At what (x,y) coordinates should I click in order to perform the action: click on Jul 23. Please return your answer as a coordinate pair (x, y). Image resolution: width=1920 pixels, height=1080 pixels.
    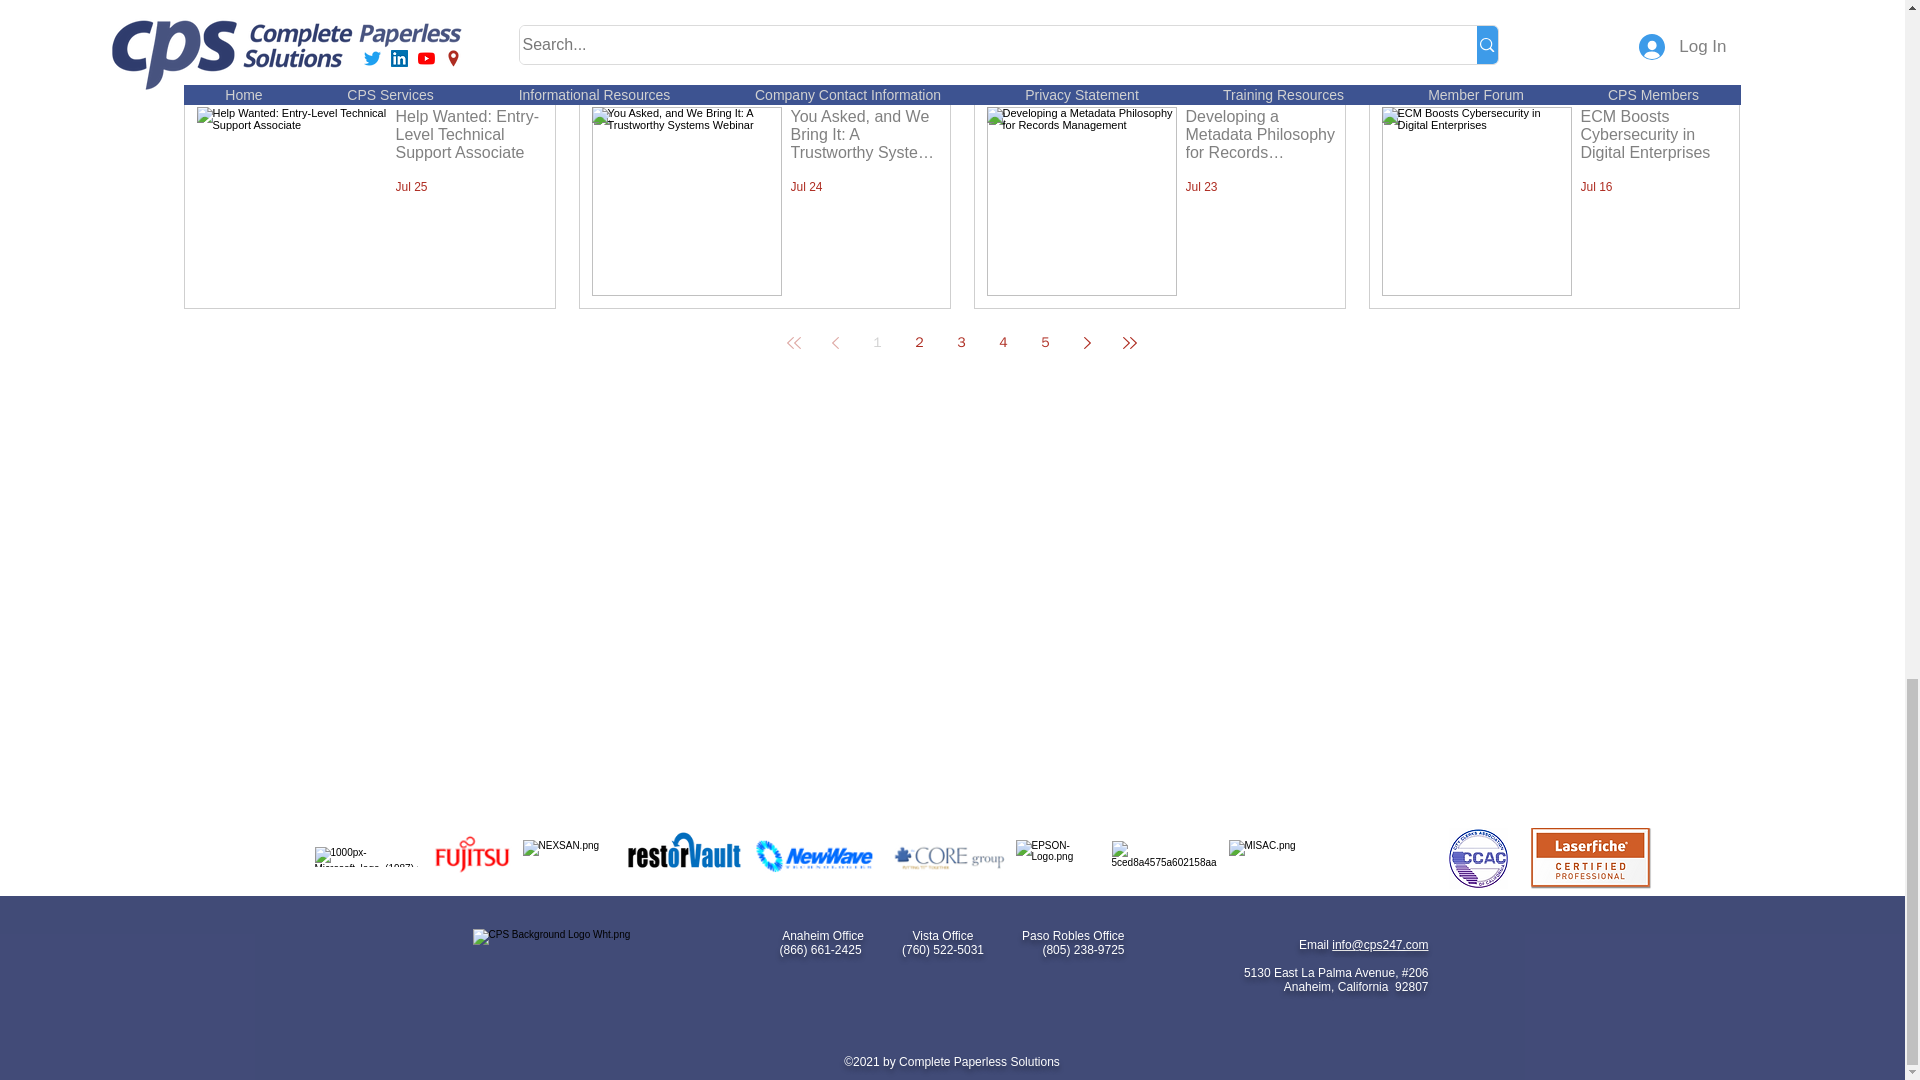
    Looking at the image, I should click on (1202, 187).